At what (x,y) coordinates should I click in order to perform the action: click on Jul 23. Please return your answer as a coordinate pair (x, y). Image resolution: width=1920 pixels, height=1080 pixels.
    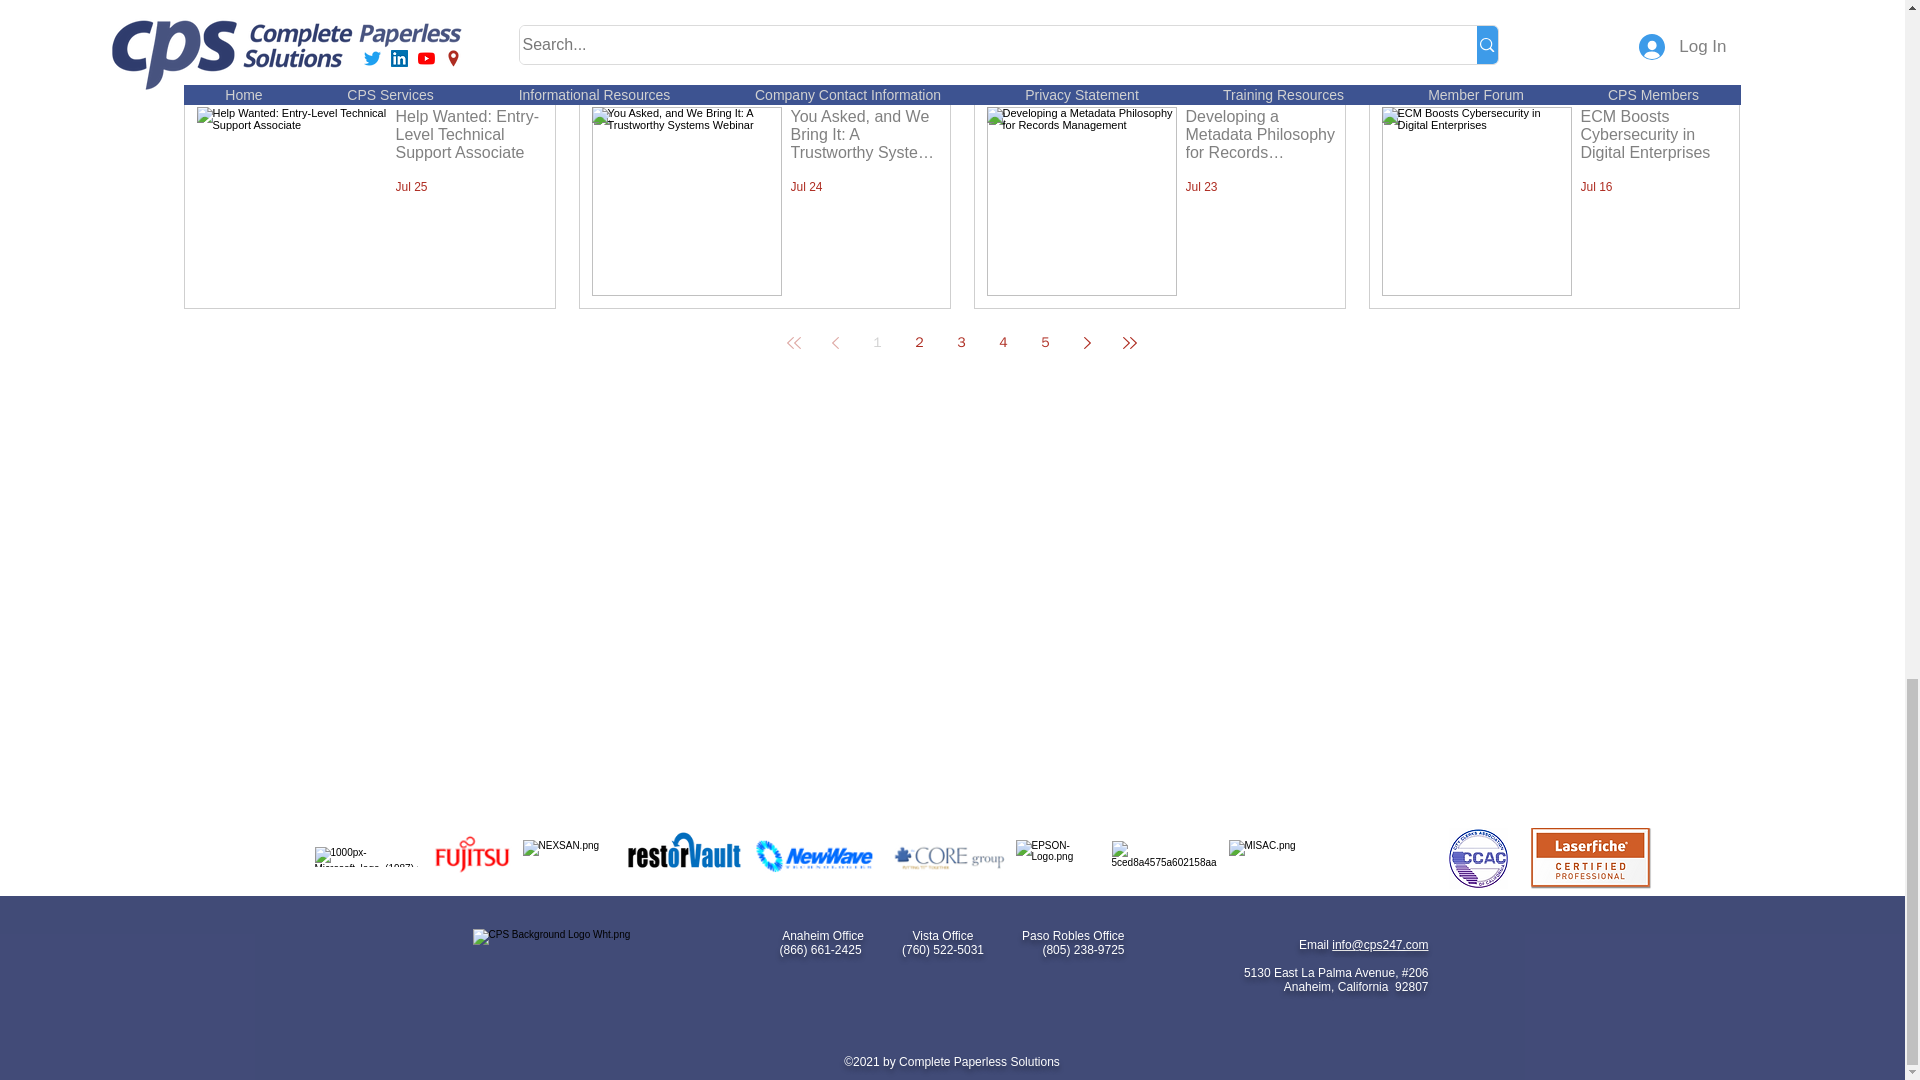
    Looking at the image, I should click on (1202, 187).